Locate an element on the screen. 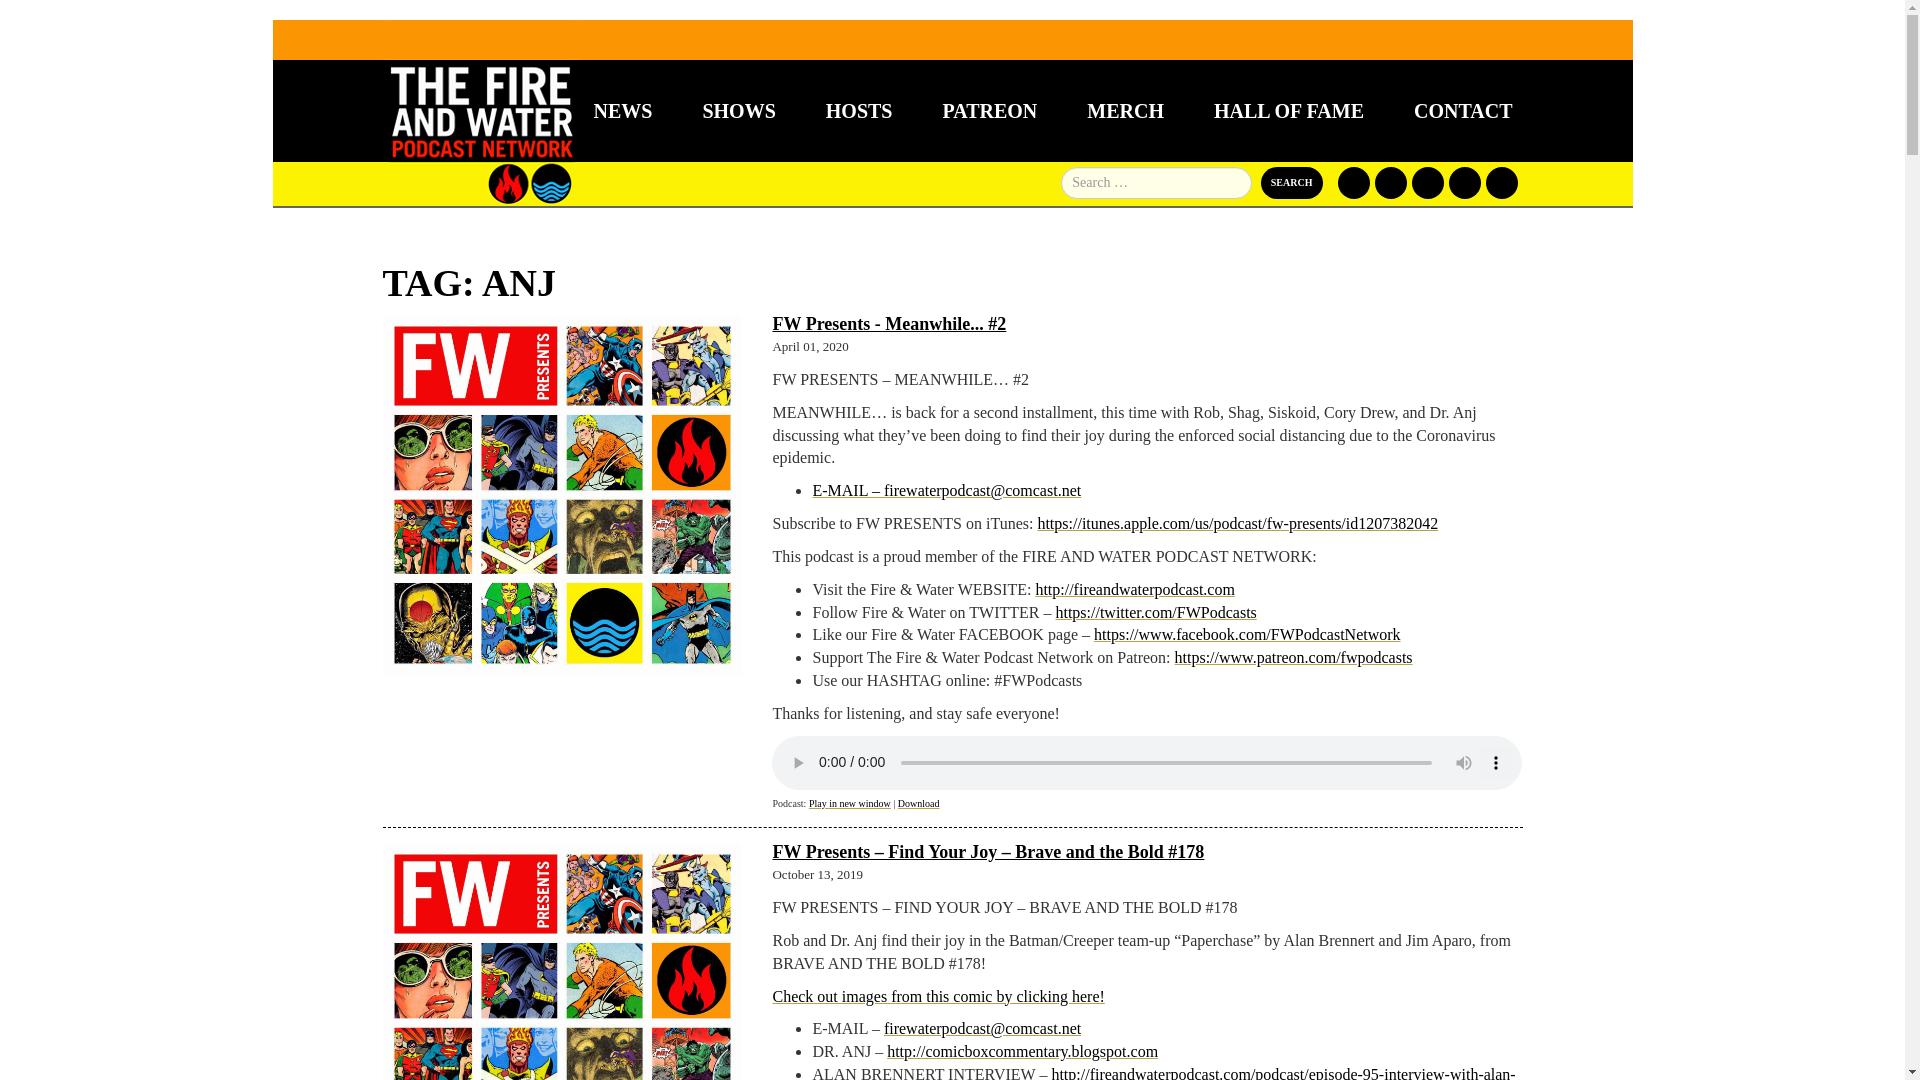  Facebook is located at coordinates (1354, 182).